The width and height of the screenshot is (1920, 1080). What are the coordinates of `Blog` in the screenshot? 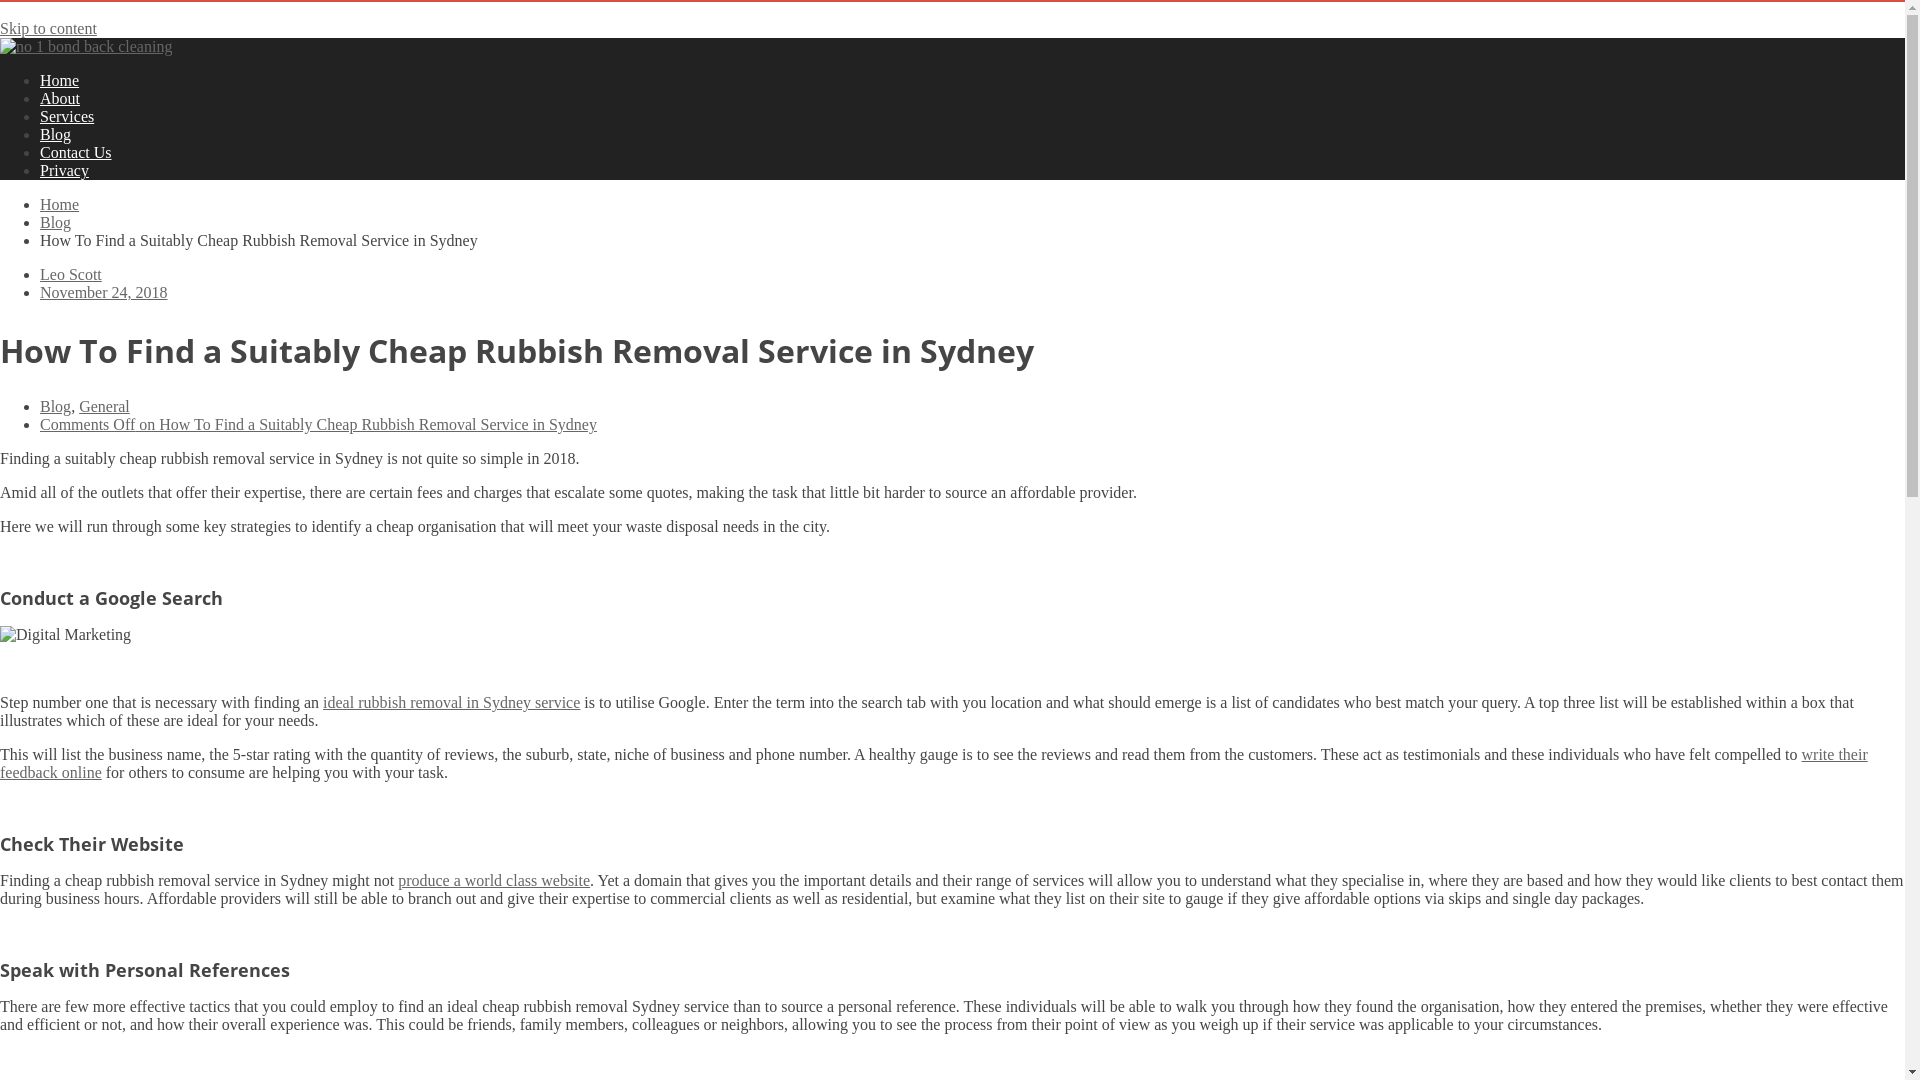 It's located at (56, 134).